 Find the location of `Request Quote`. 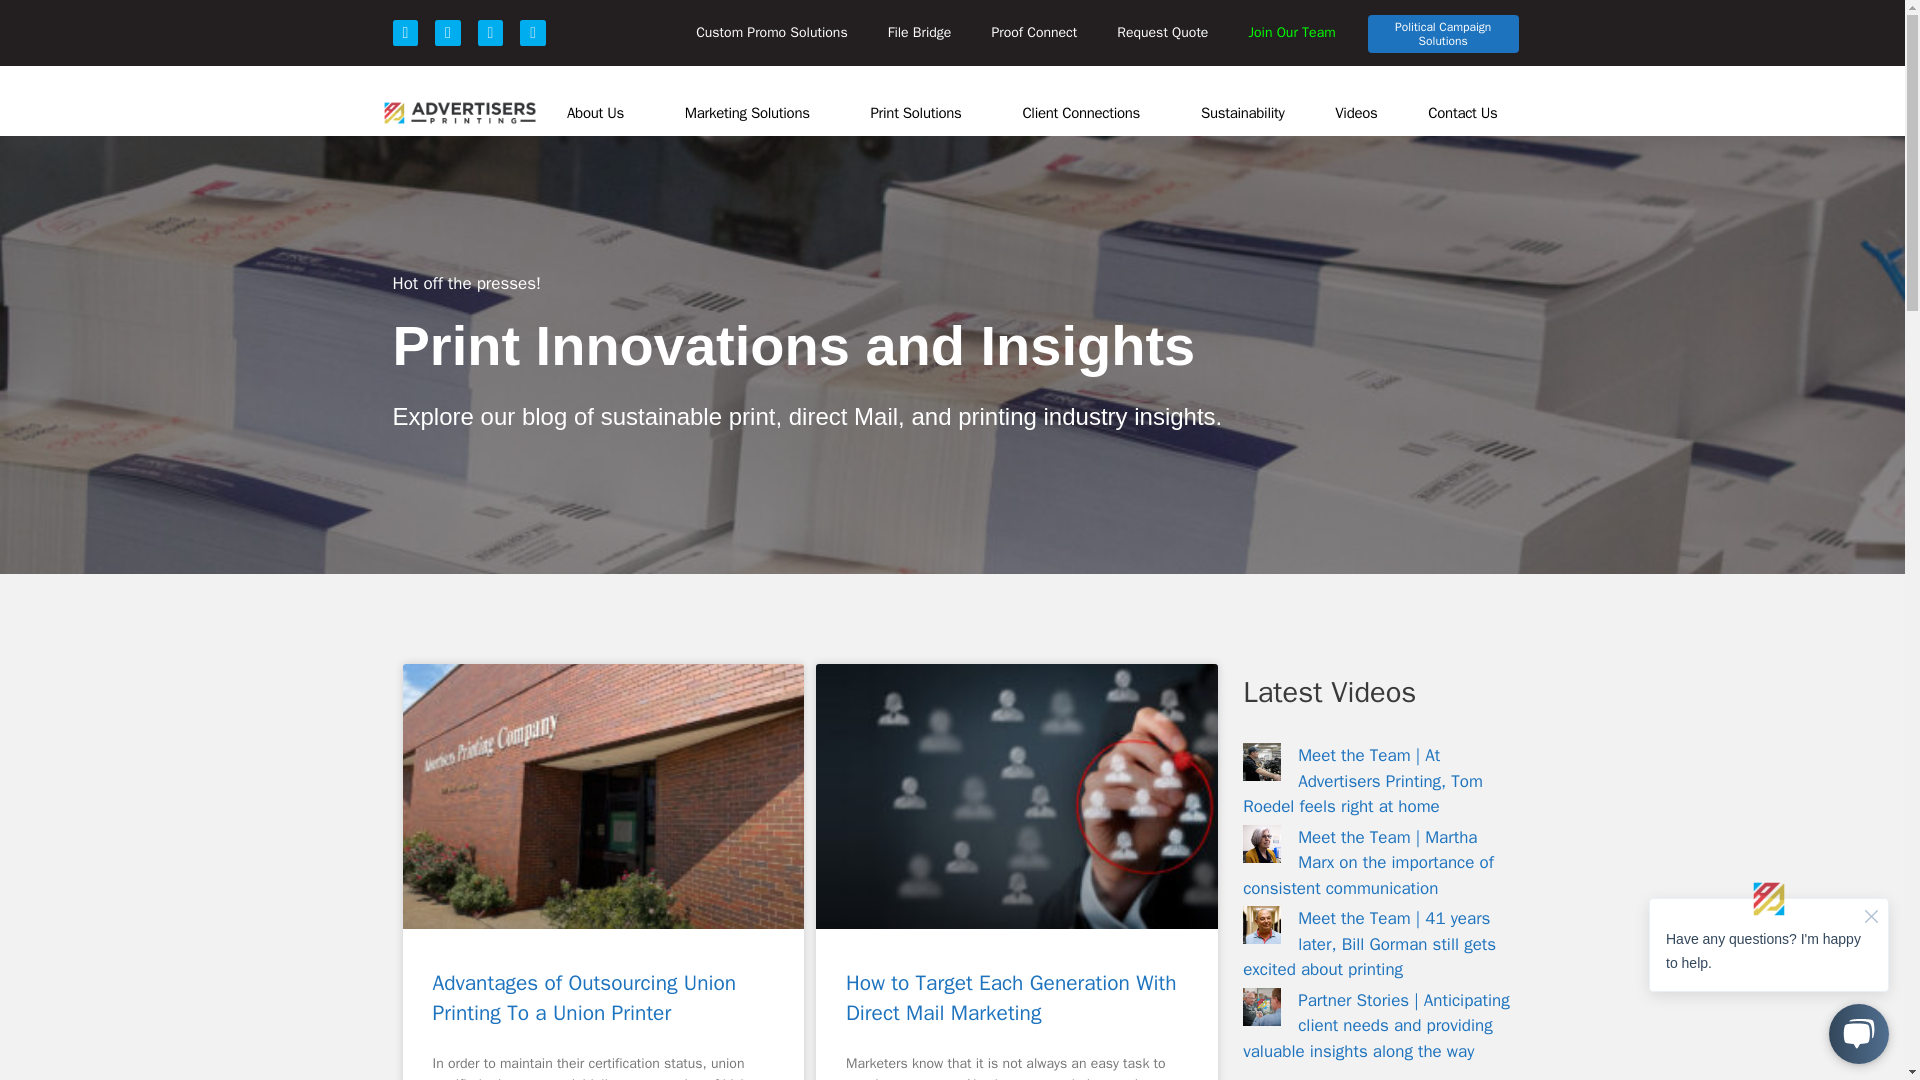

Request Quote is located at coordinates (1162, 32).